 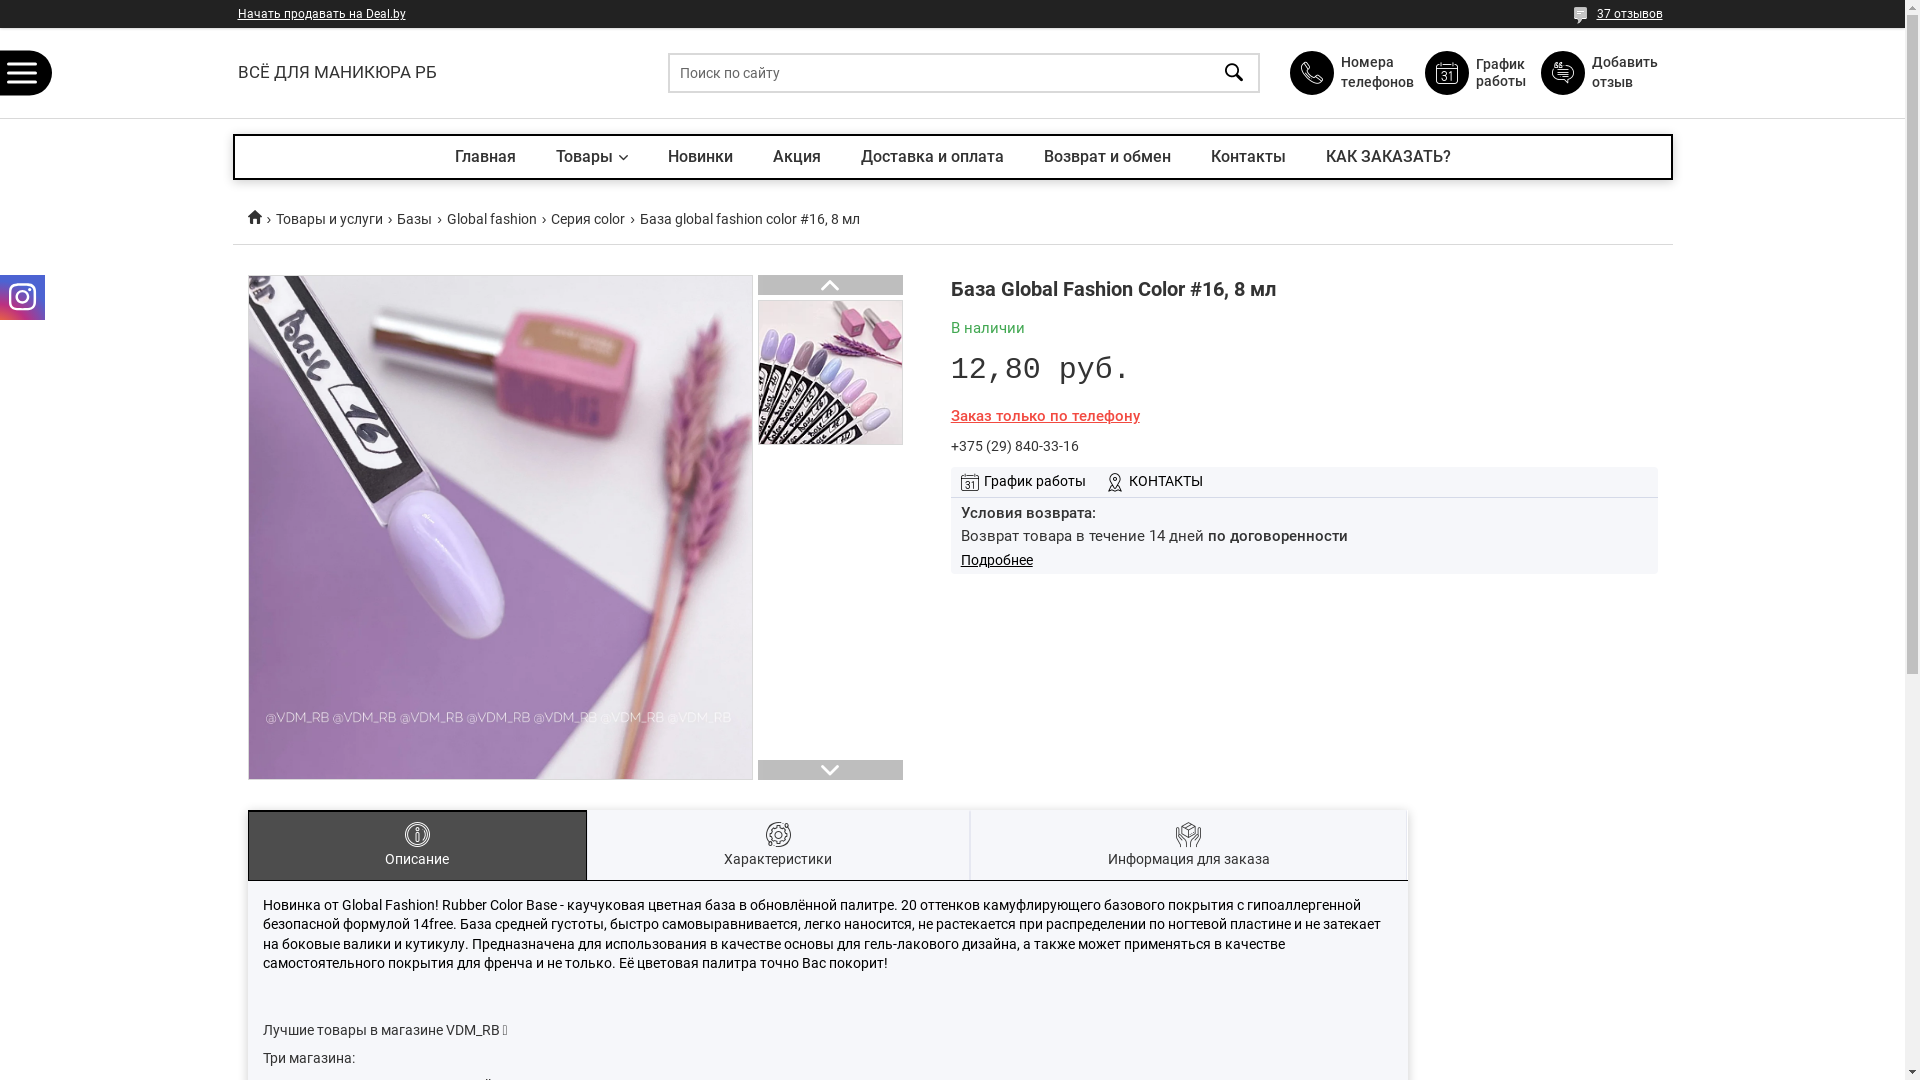 What do you see at coordinates (262, 216) in the screenshot?
I see `Vdm_rb` at bounding box center [262, 216].